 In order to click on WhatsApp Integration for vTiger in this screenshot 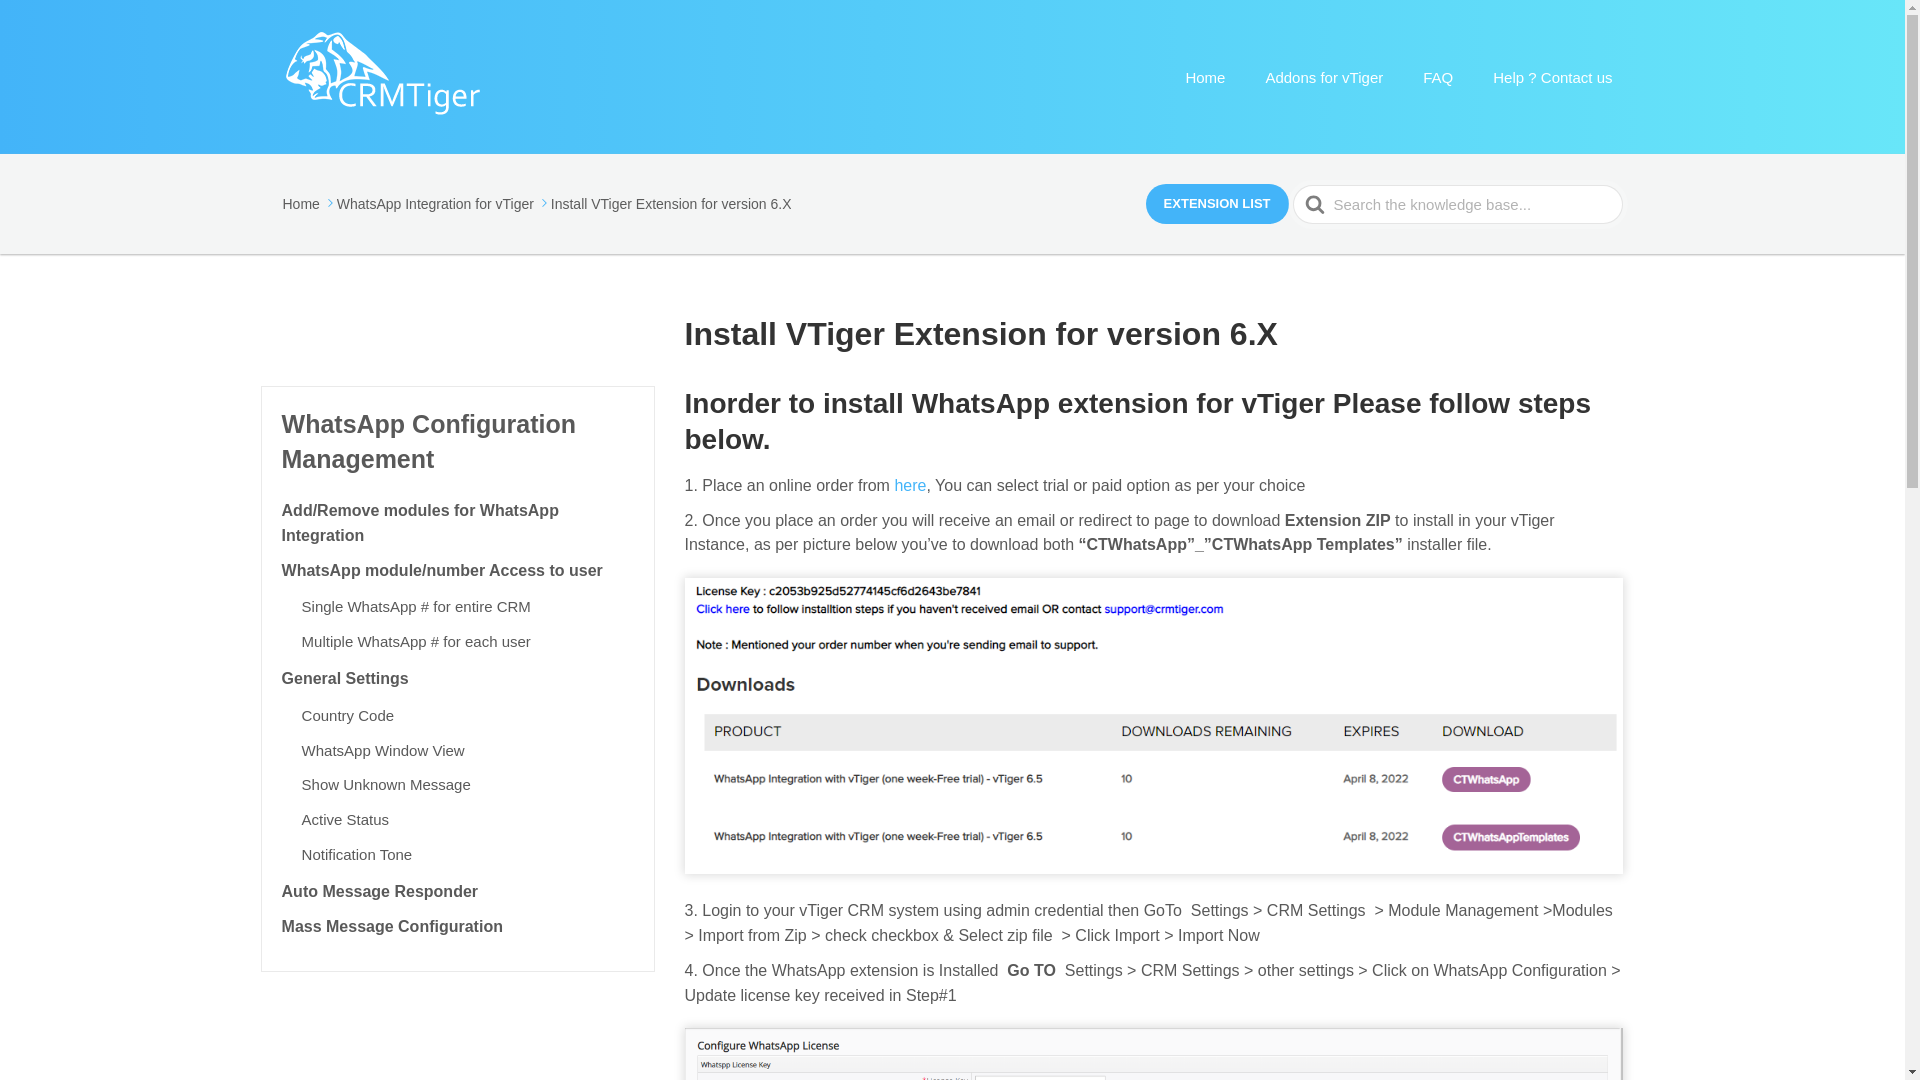, I will do `click(444, 202)`.